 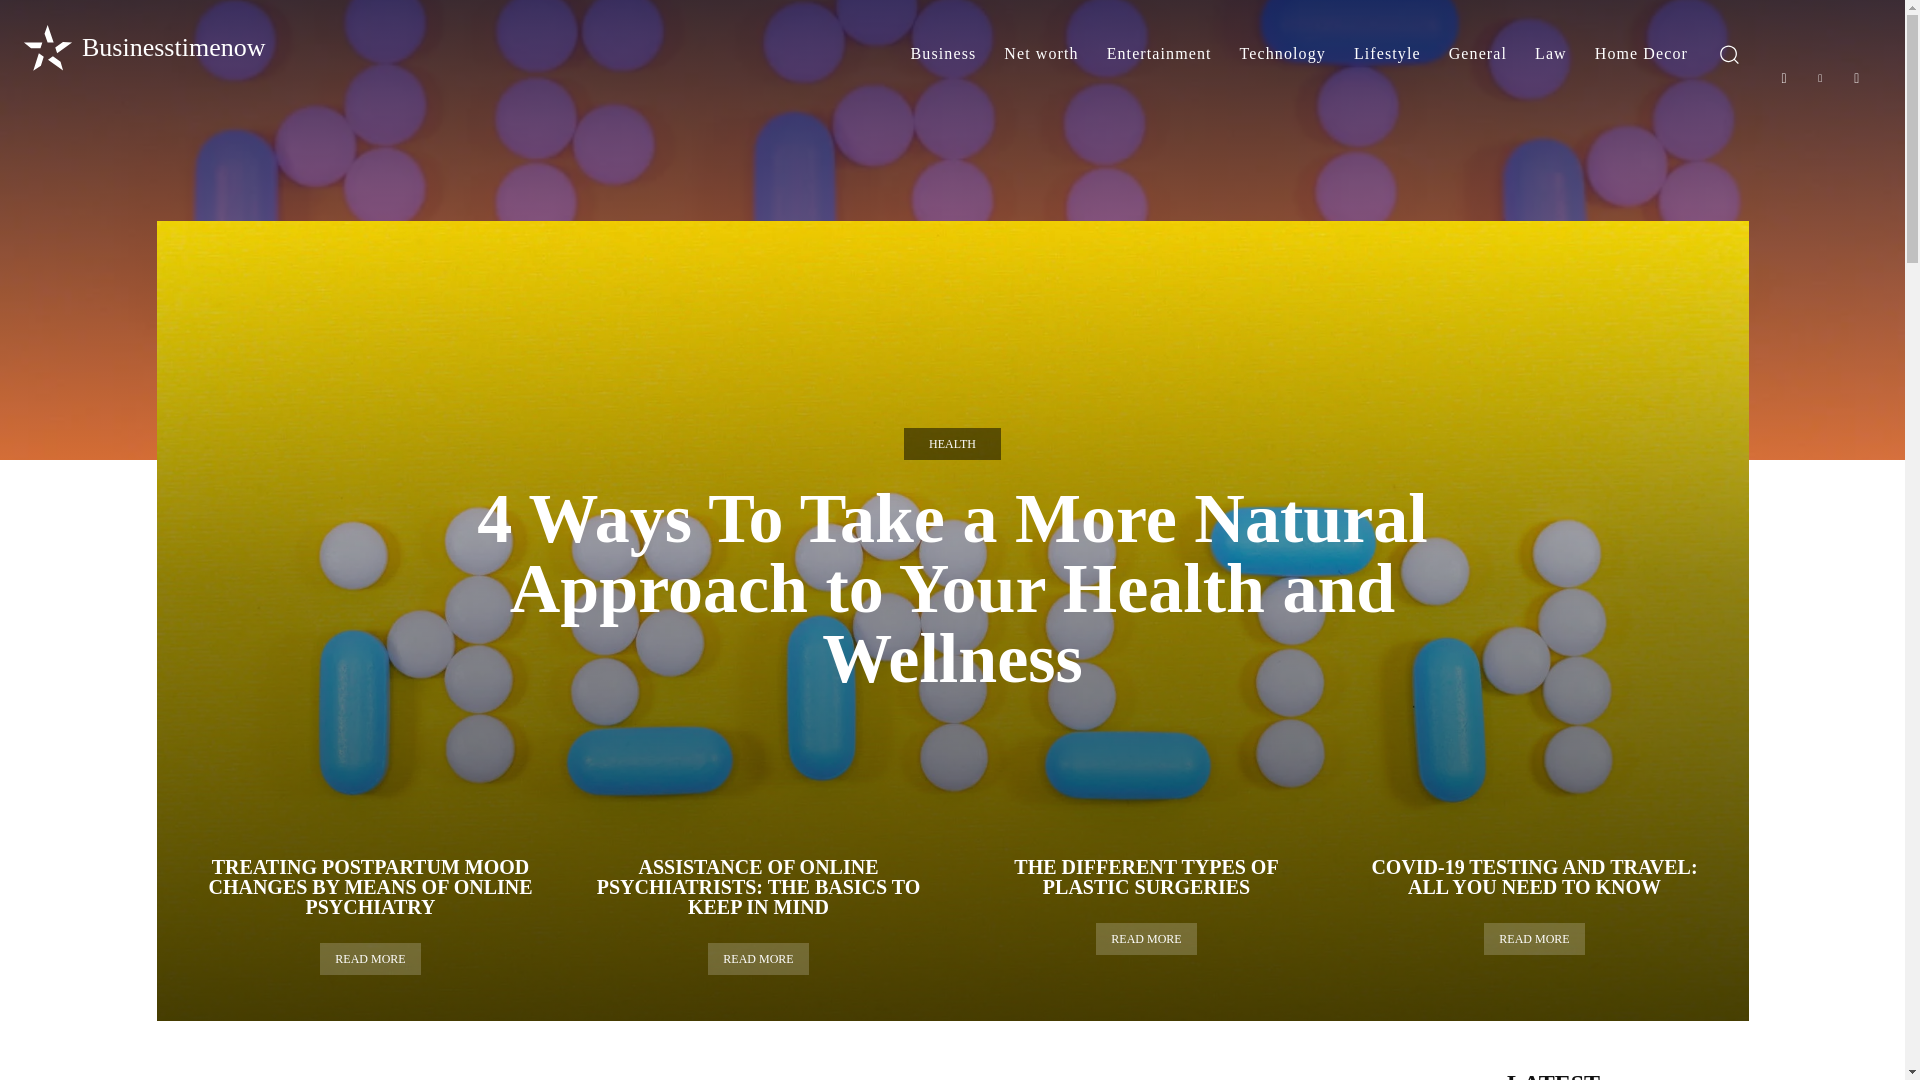 What do you see at coordinates (1159, 54) in the screenshot?
I see `Entertainment` at bounding box center [1159, 54].